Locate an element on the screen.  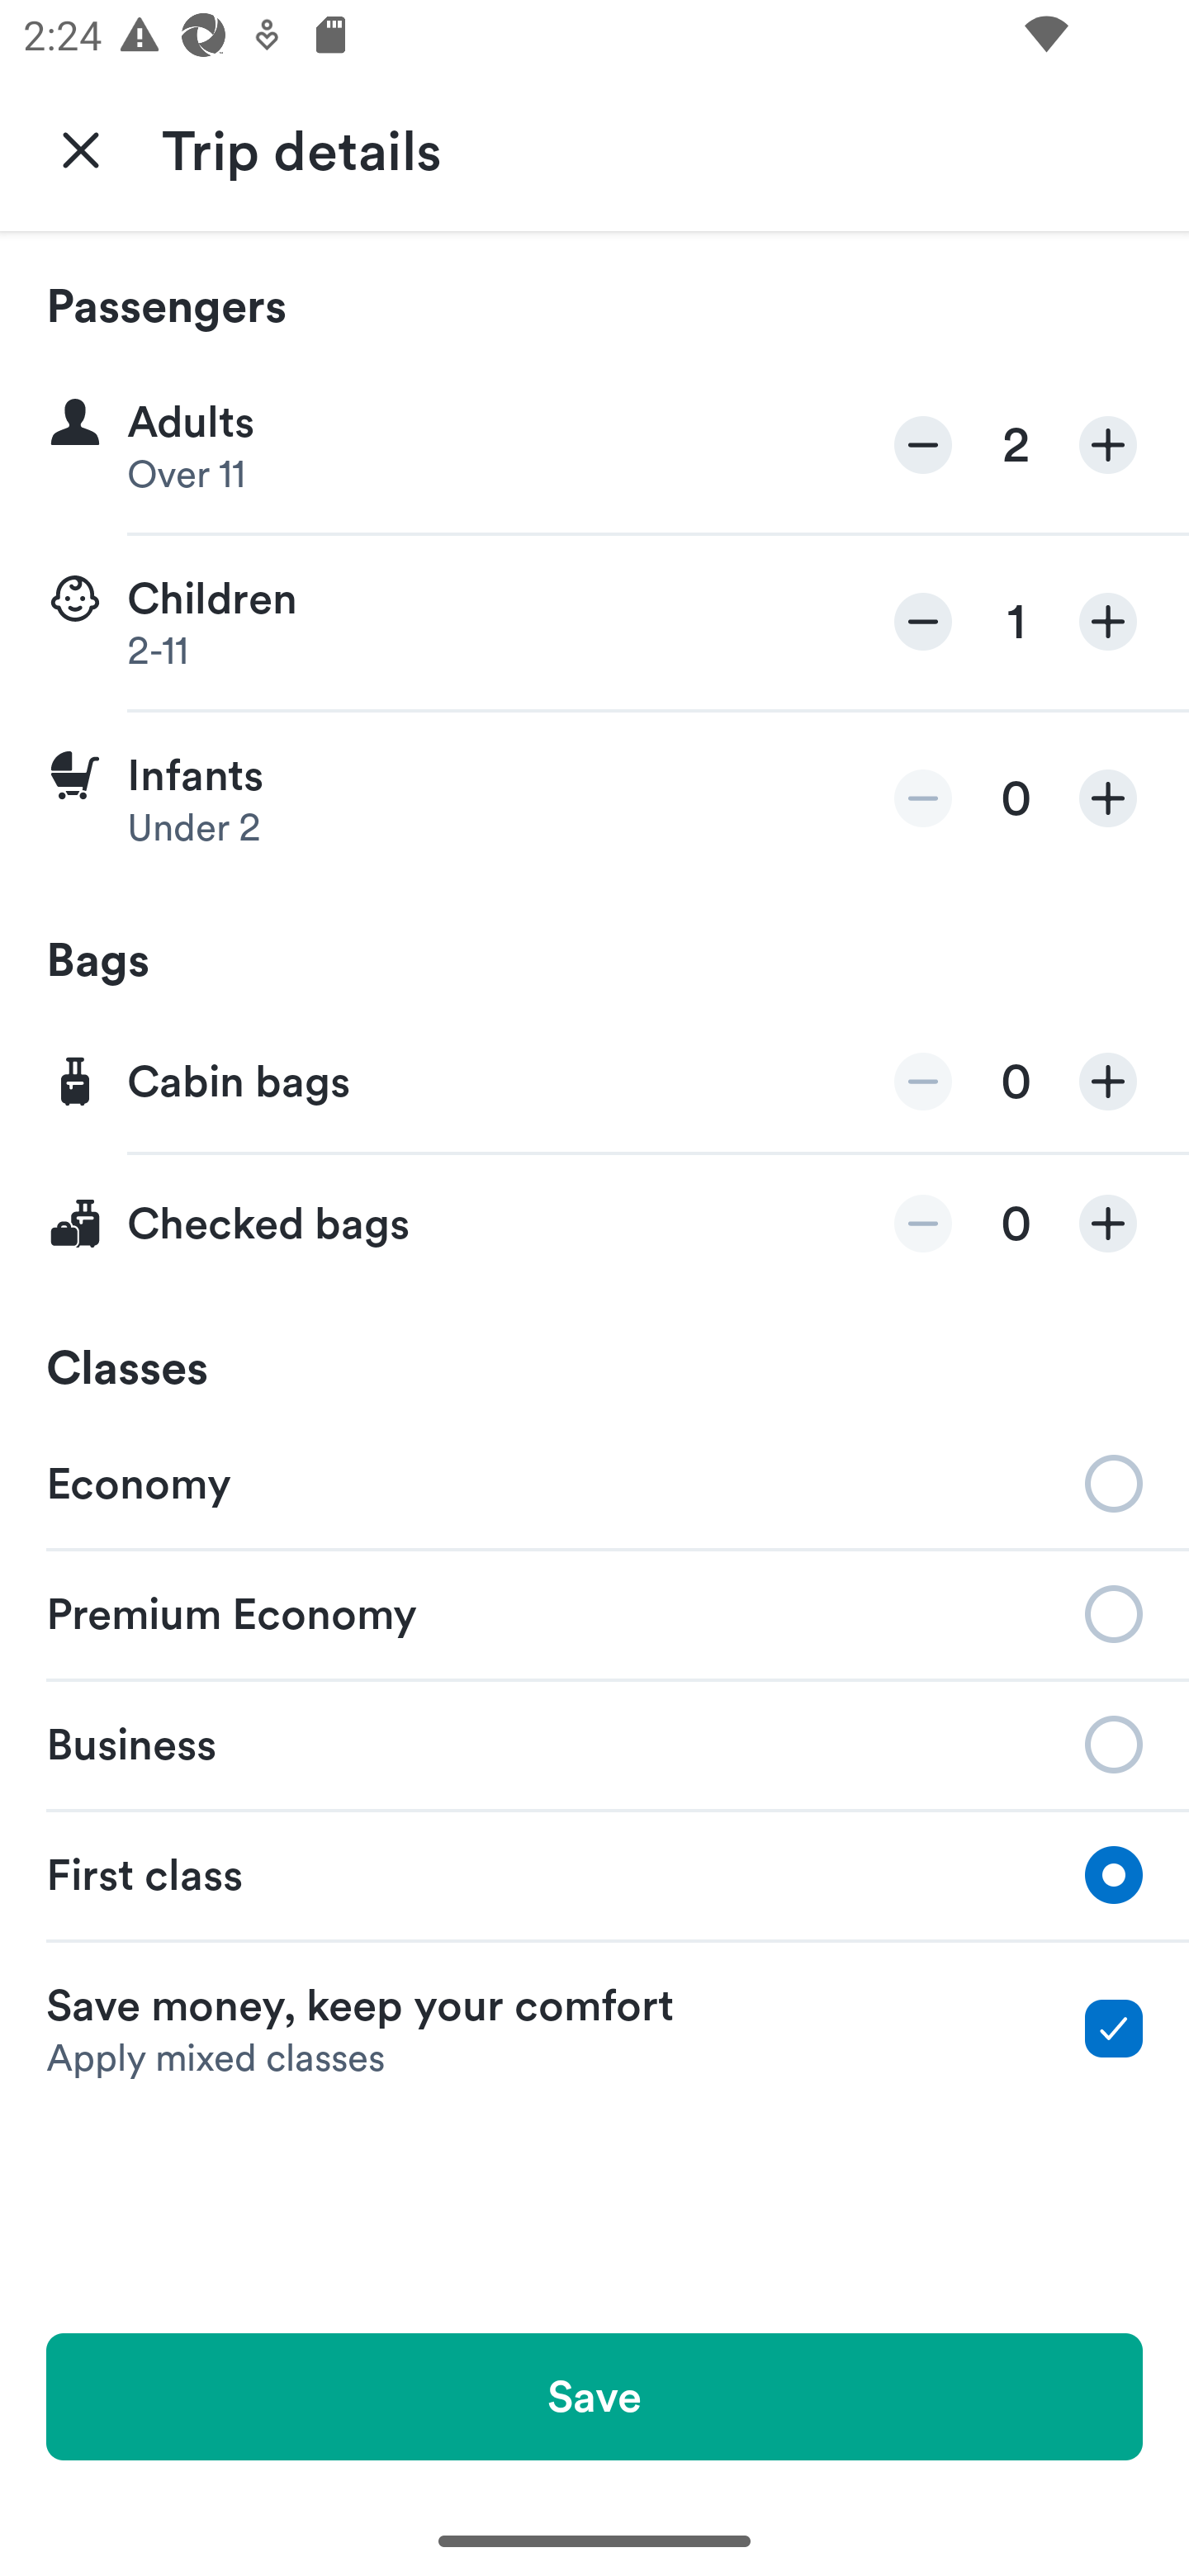
Remove 2 Add Adults Over 11 is located at coordinates (594, 446).